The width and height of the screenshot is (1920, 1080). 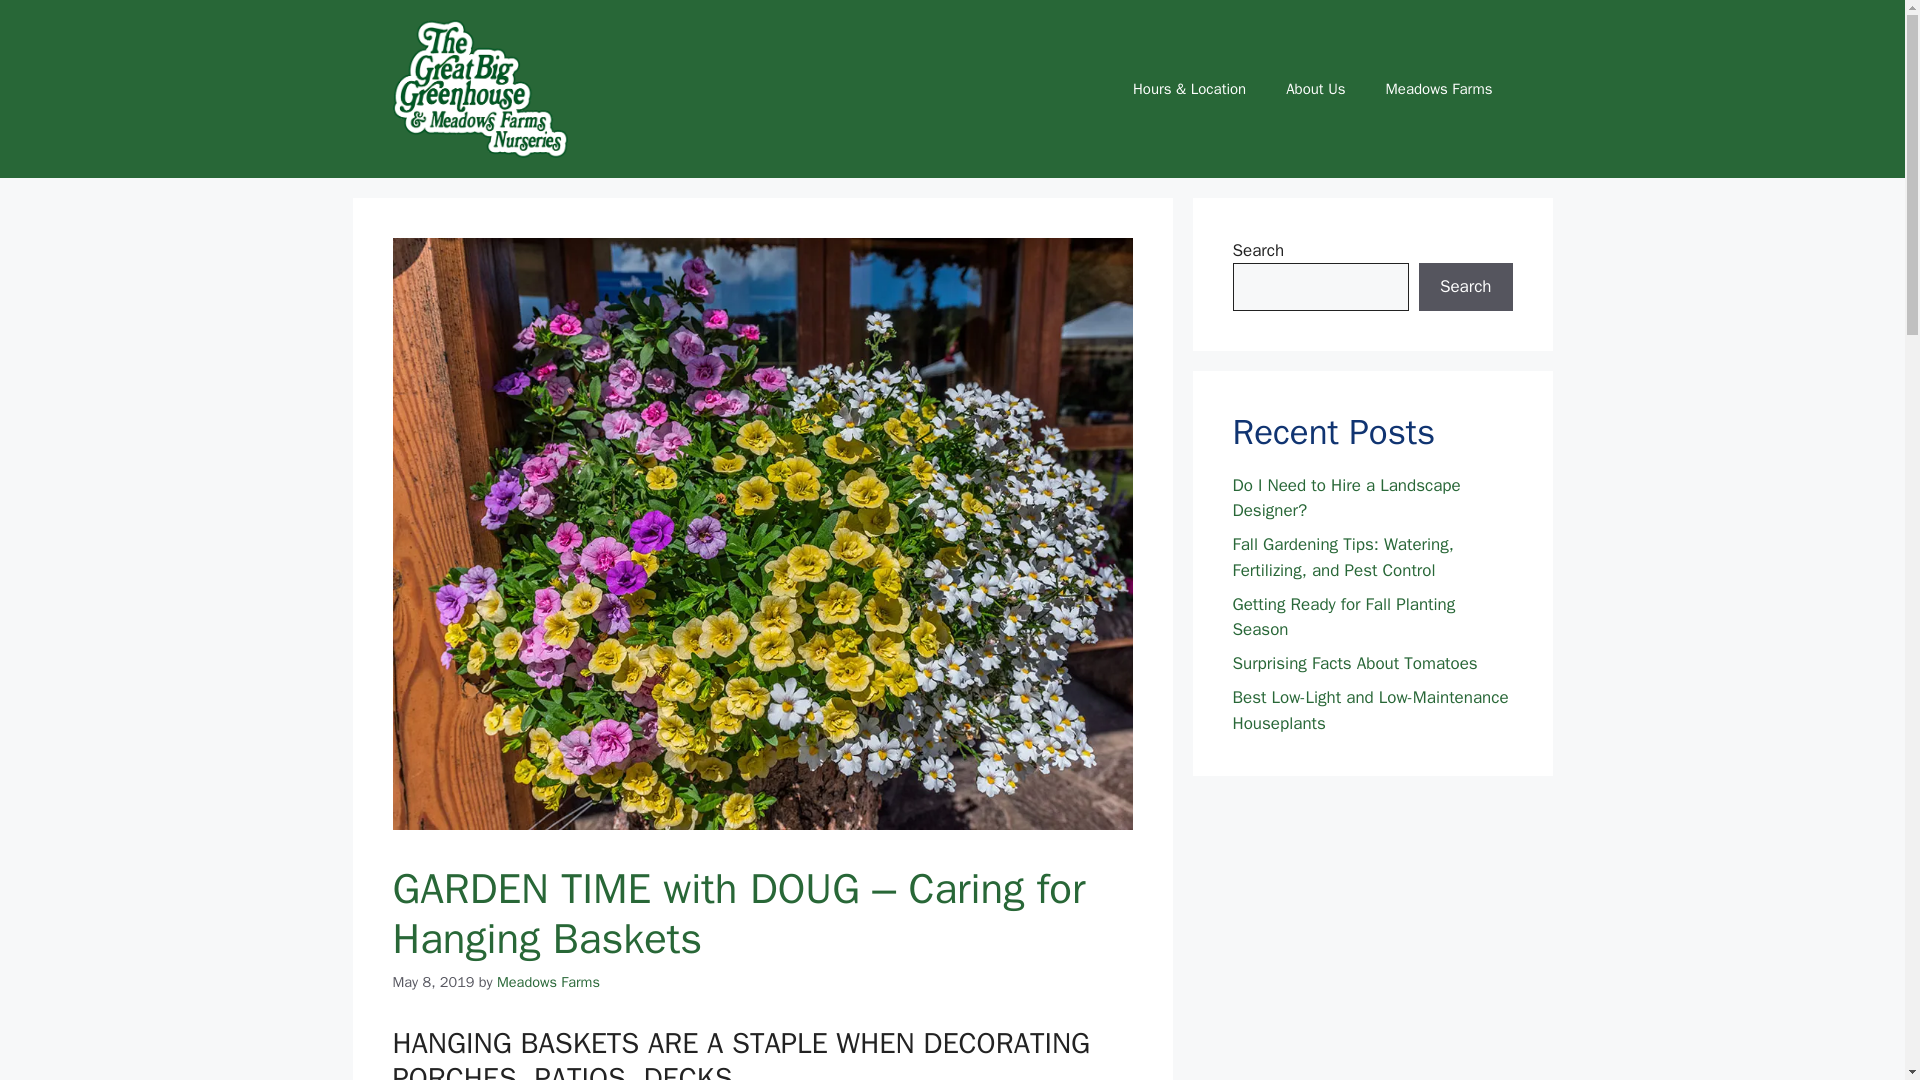 I want to click on Surprising Facts About Tomatoes, so click(x=1354, y=663).